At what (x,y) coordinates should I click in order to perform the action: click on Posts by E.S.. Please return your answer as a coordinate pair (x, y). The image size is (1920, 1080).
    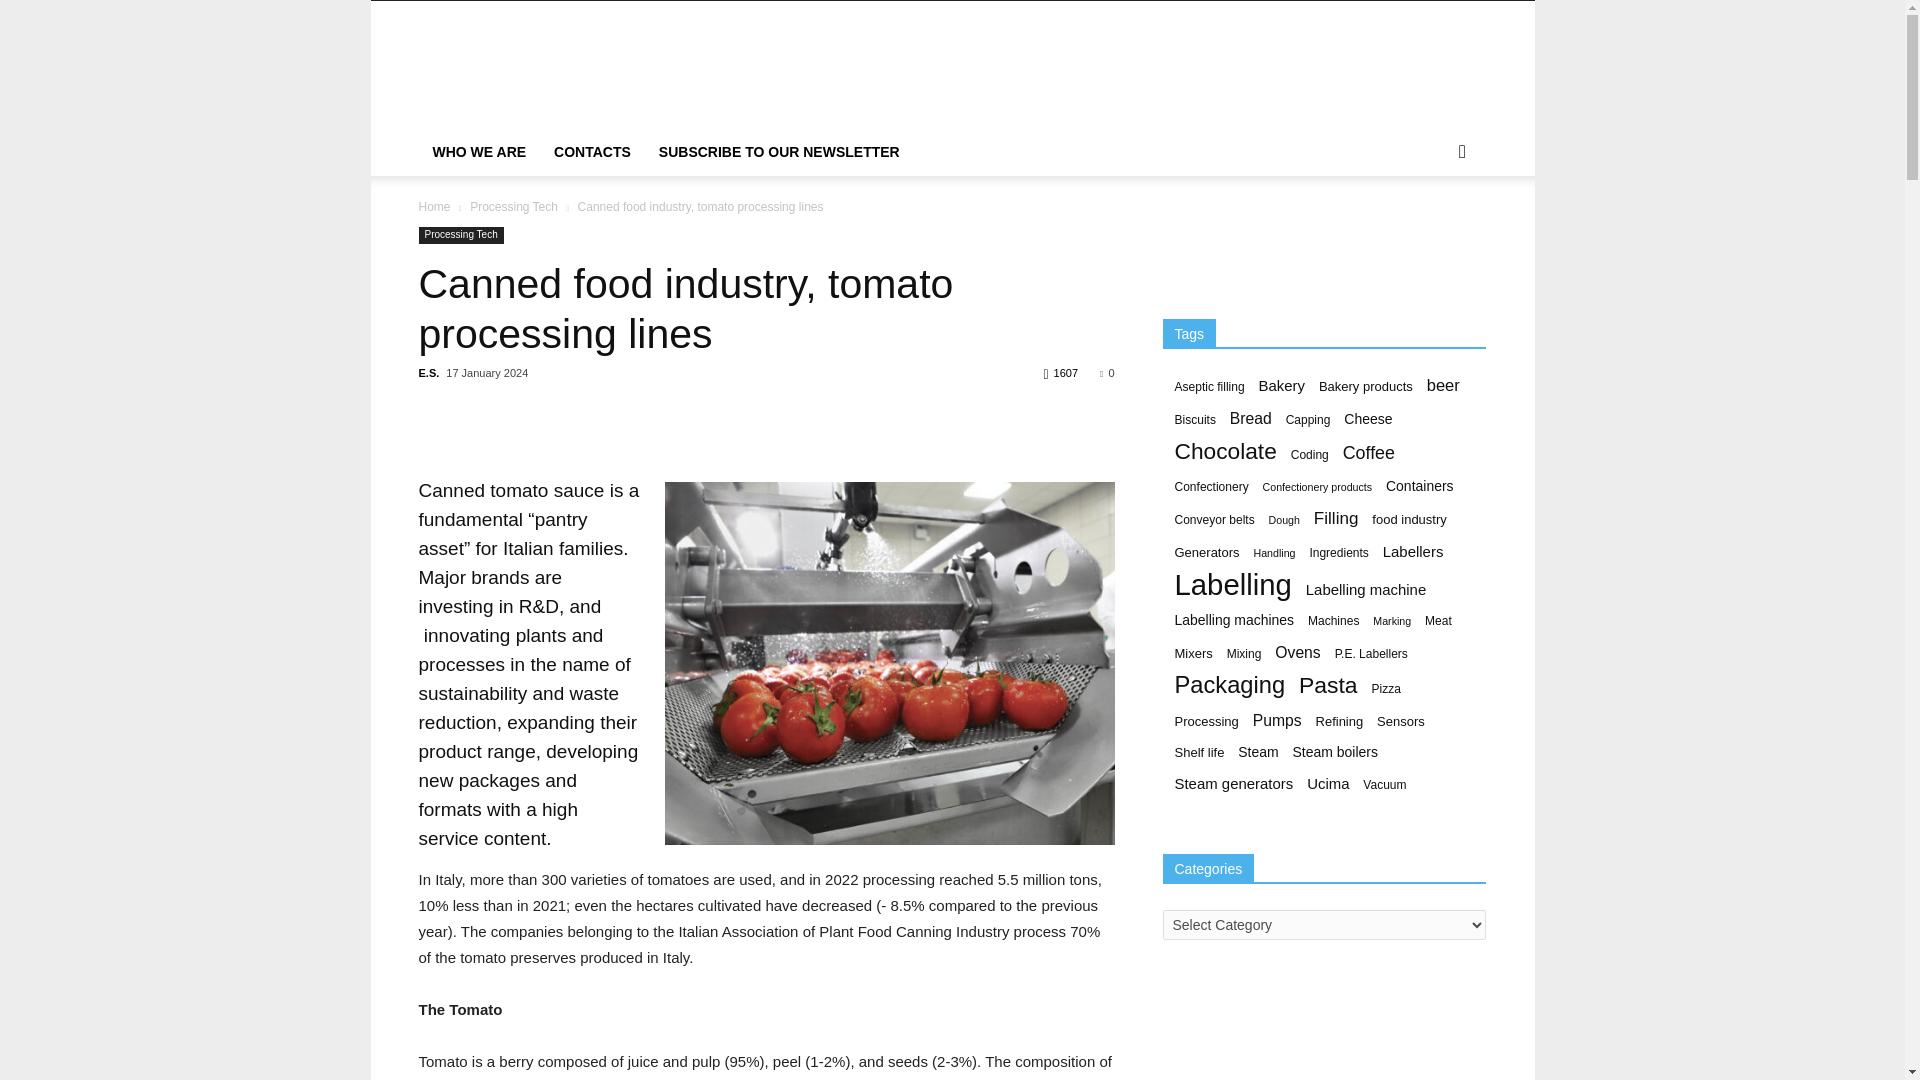
    Looking at the image, I should click on (428, 373).